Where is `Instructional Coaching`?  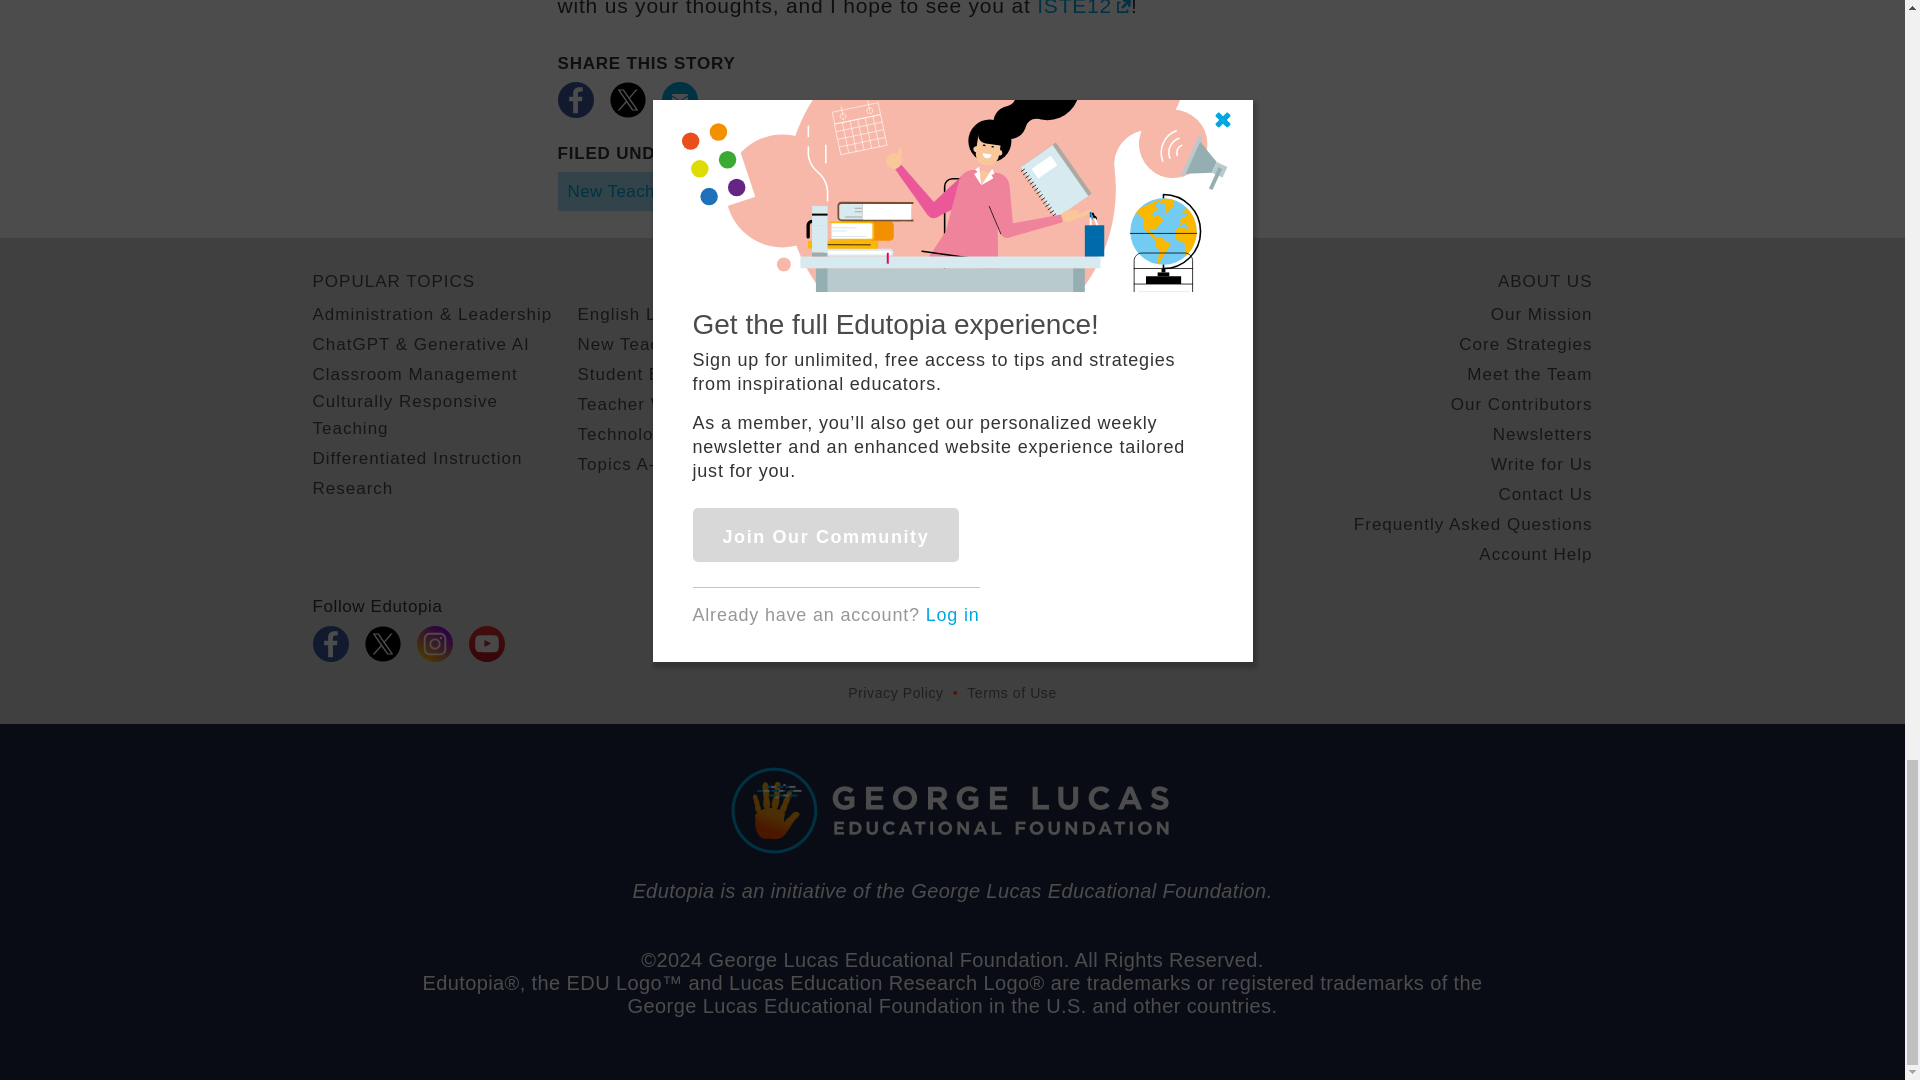 Instructional Coaching is located at coordinates (796, 190).